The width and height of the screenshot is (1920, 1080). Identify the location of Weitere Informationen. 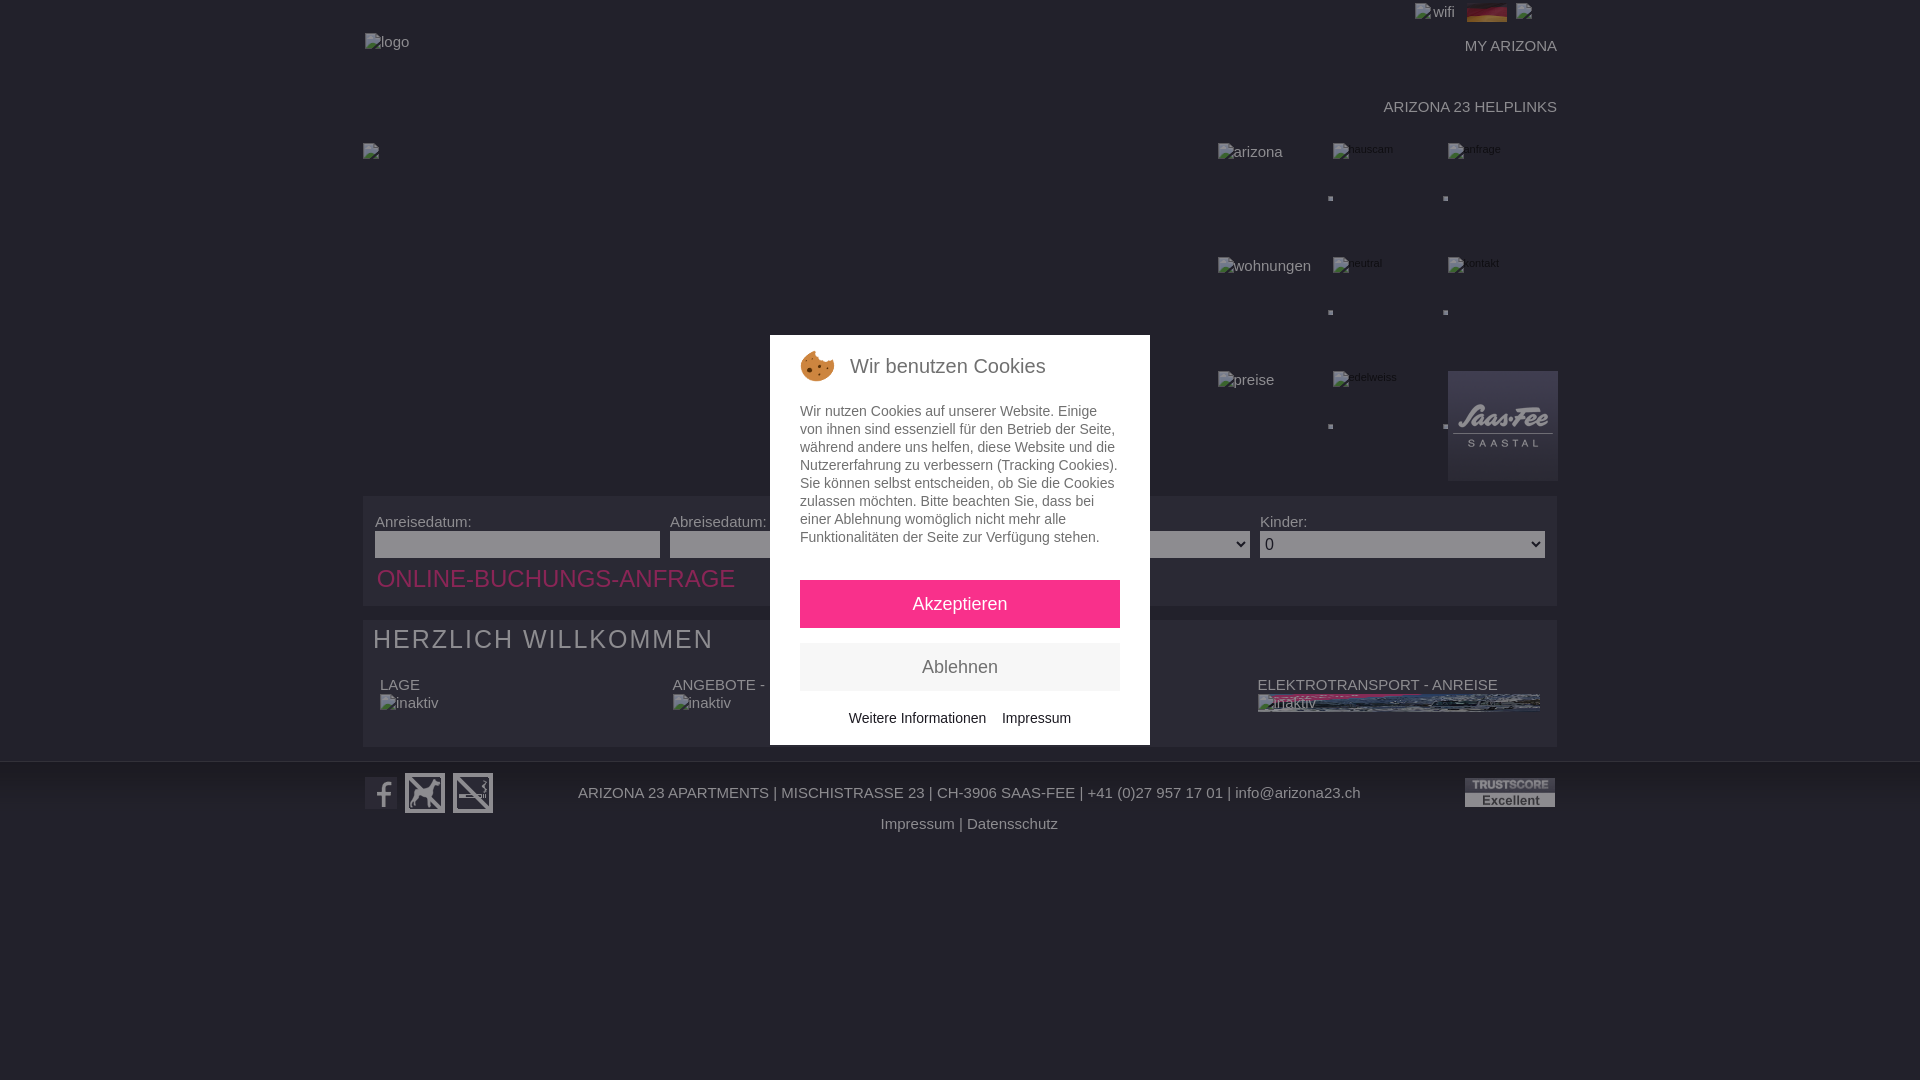
(918, 718).